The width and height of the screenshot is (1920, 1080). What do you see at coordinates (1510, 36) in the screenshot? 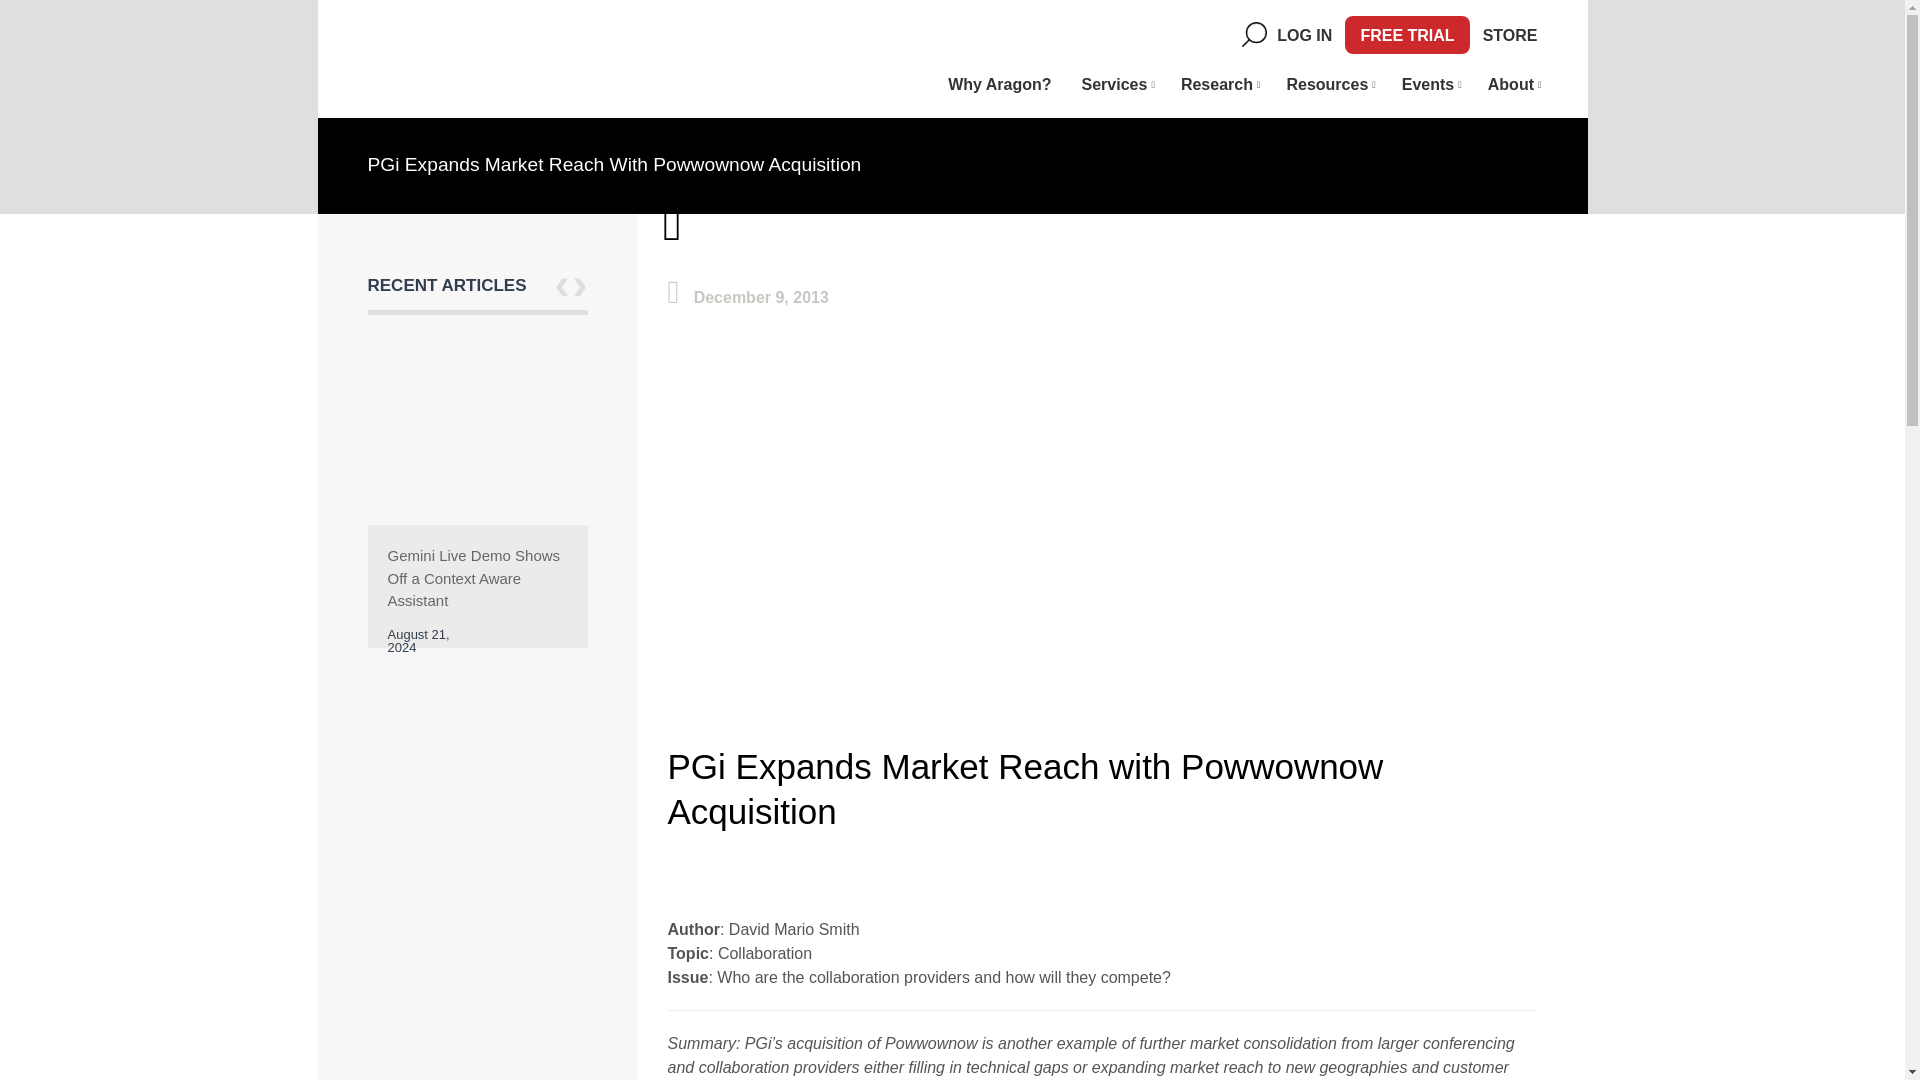
I see `STORE` at bounding box center [1510, 36].